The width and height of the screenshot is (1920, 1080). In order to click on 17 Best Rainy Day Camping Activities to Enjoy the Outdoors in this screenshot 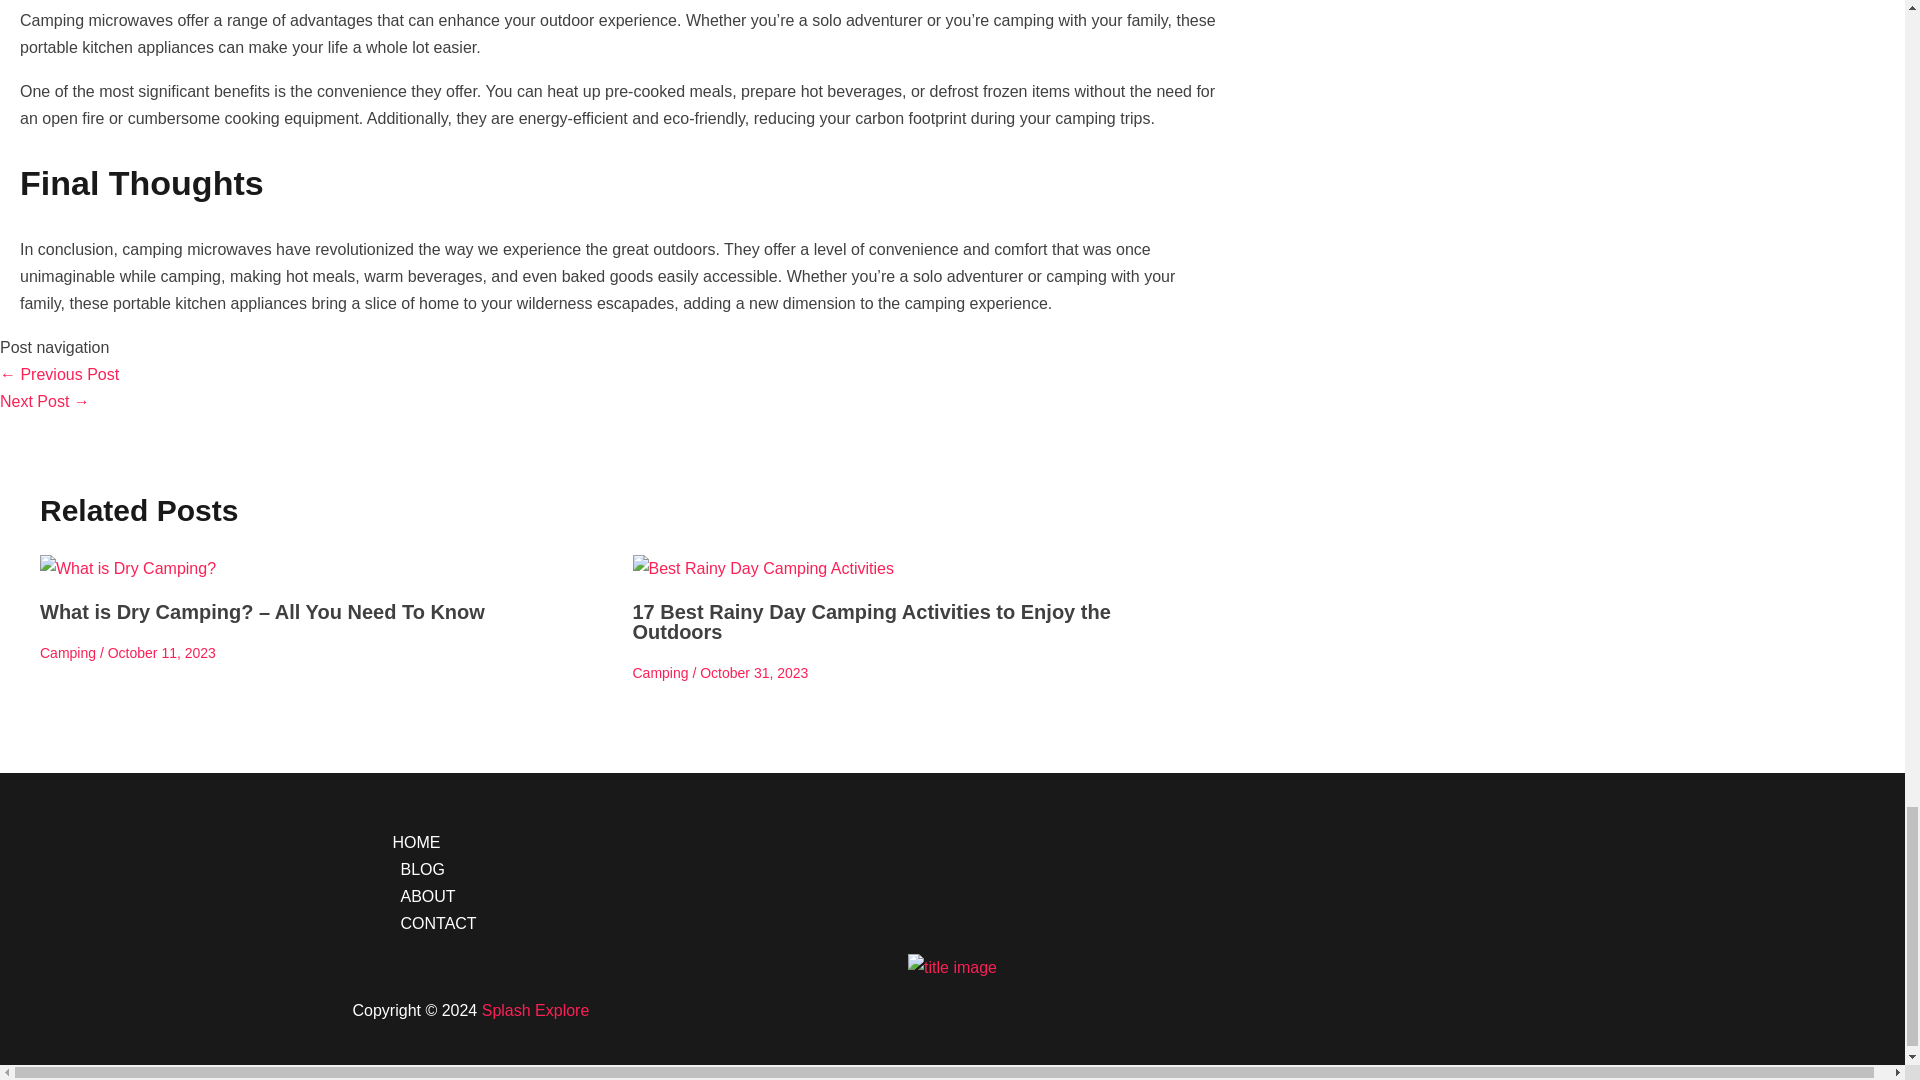, I will do `click(870, 621)`.